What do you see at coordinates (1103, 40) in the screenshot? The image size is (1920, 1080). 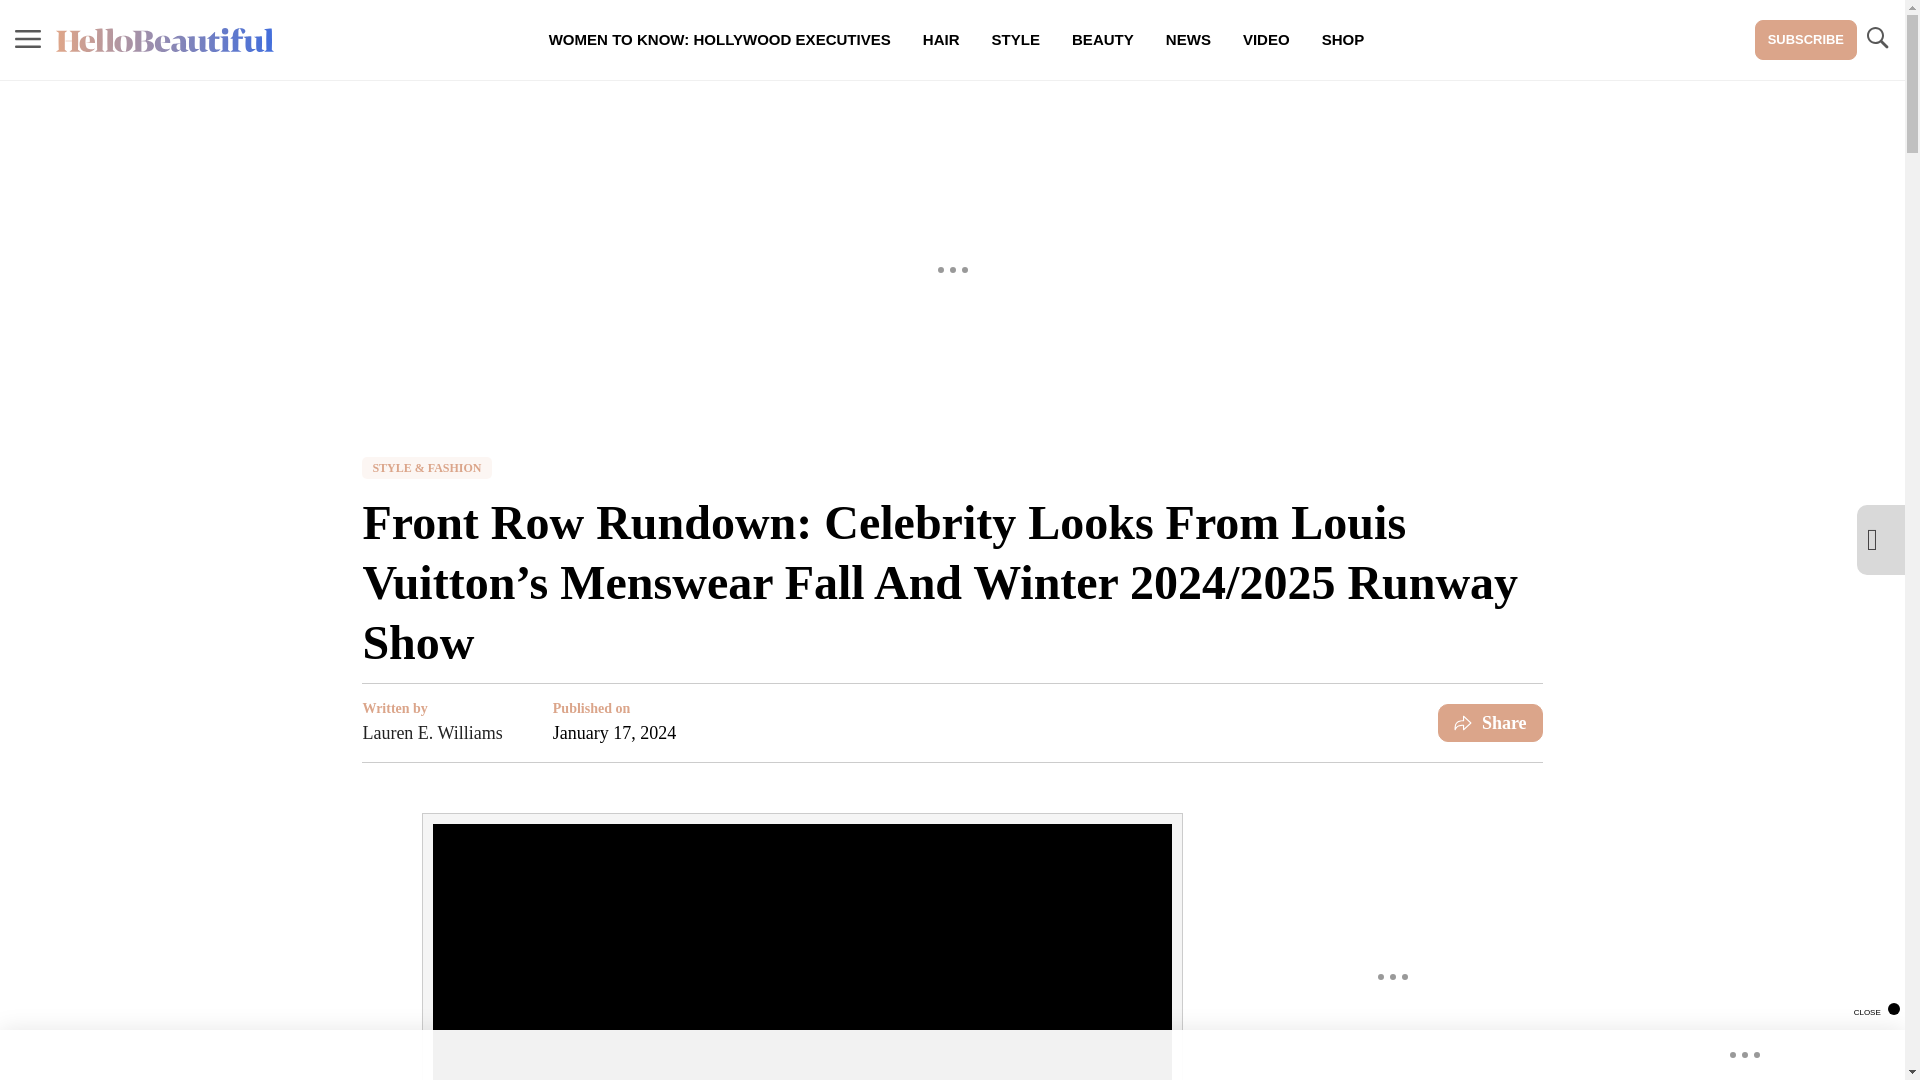 I see `BEAUTY` at bounding box center [1103, 40].